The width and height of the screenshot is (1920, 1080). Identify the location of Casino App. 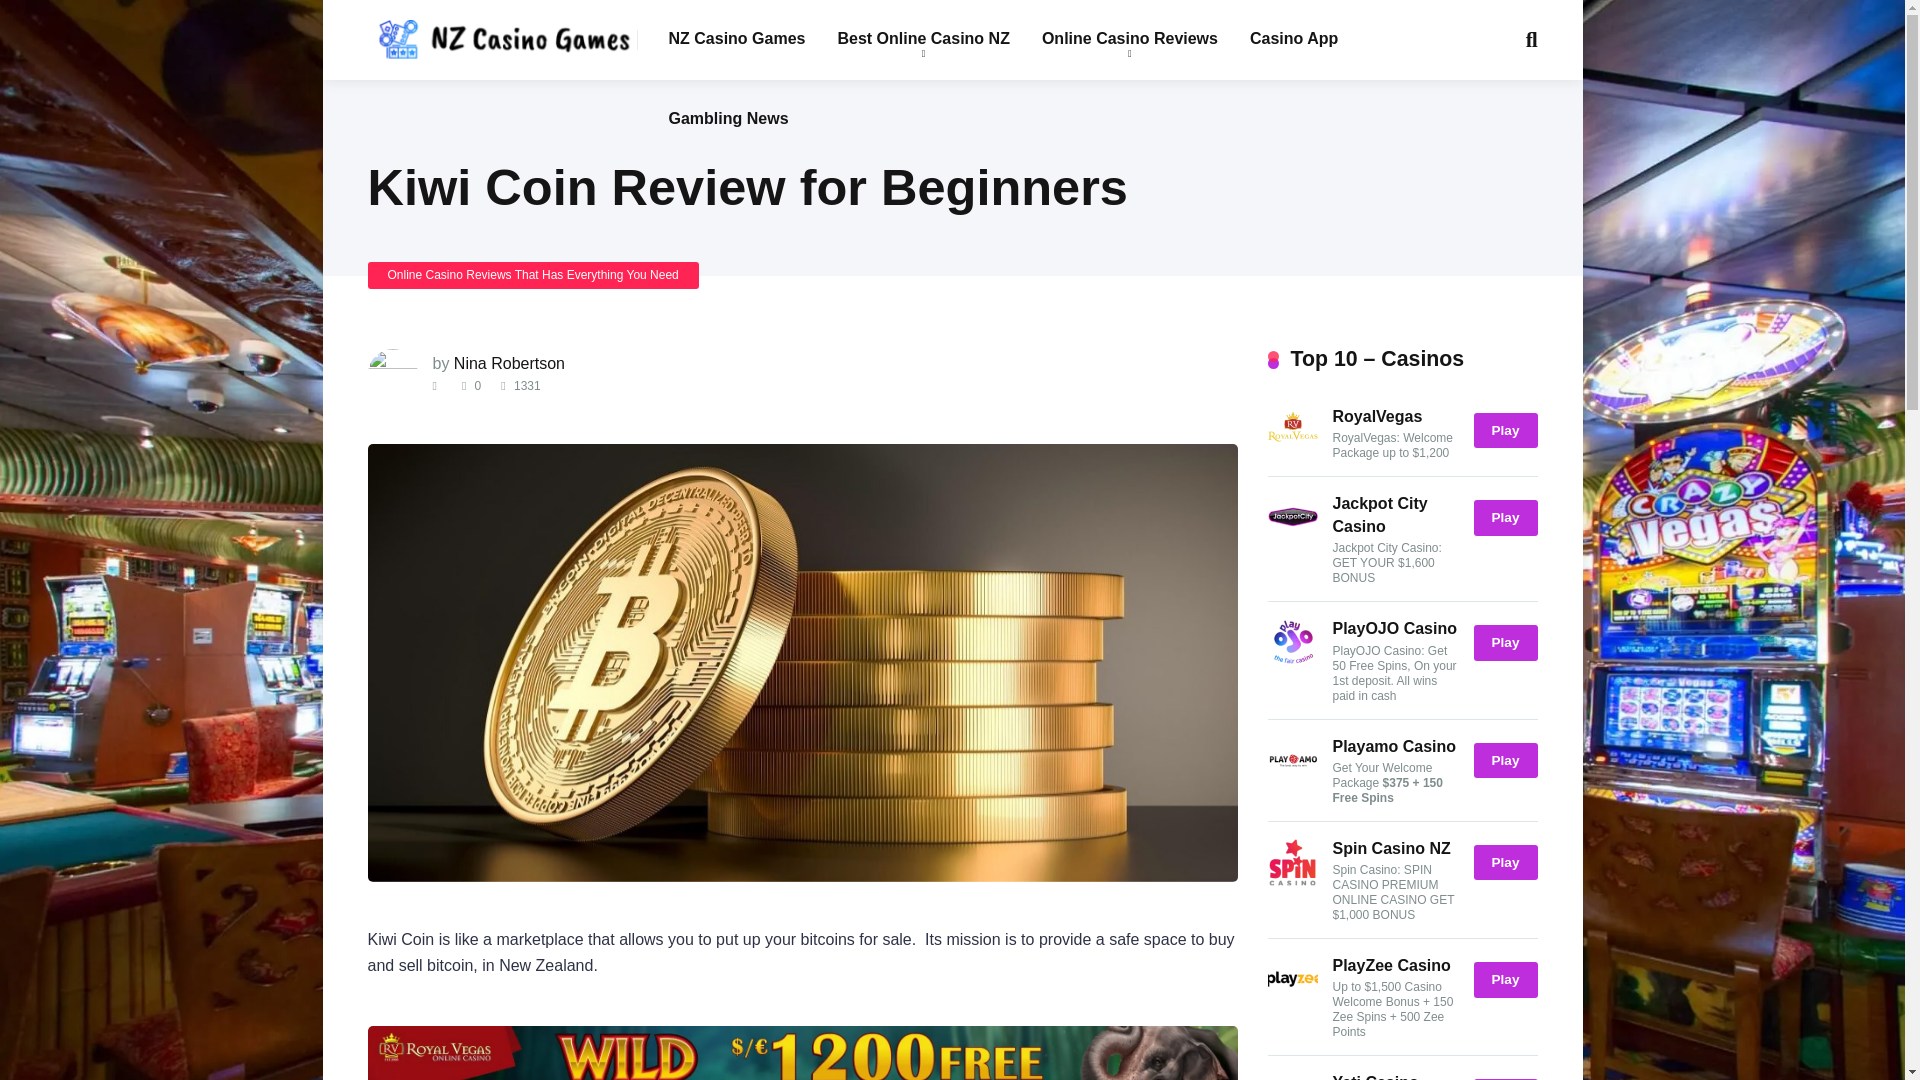
(1294, 40).